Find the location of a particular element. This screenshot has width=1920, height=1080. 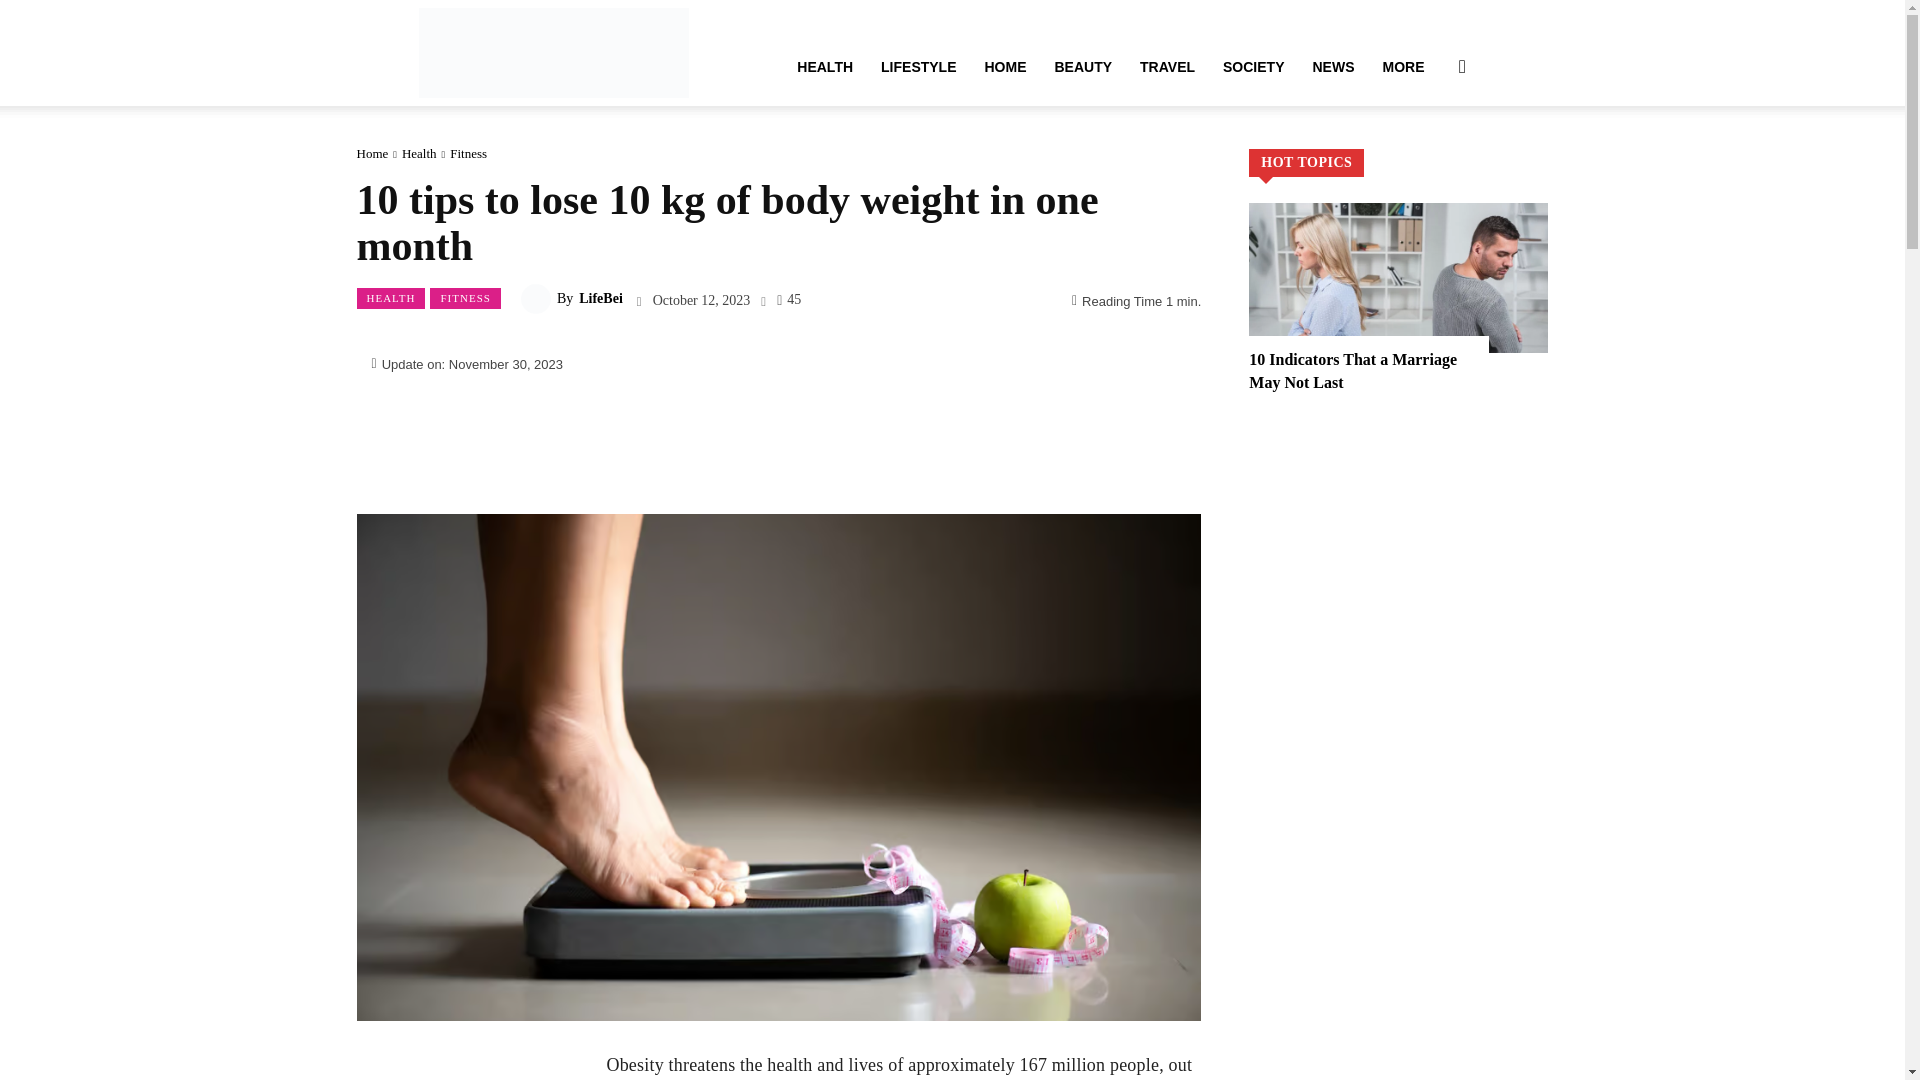

LIFESTYLE is located at coordinates (918, 66).